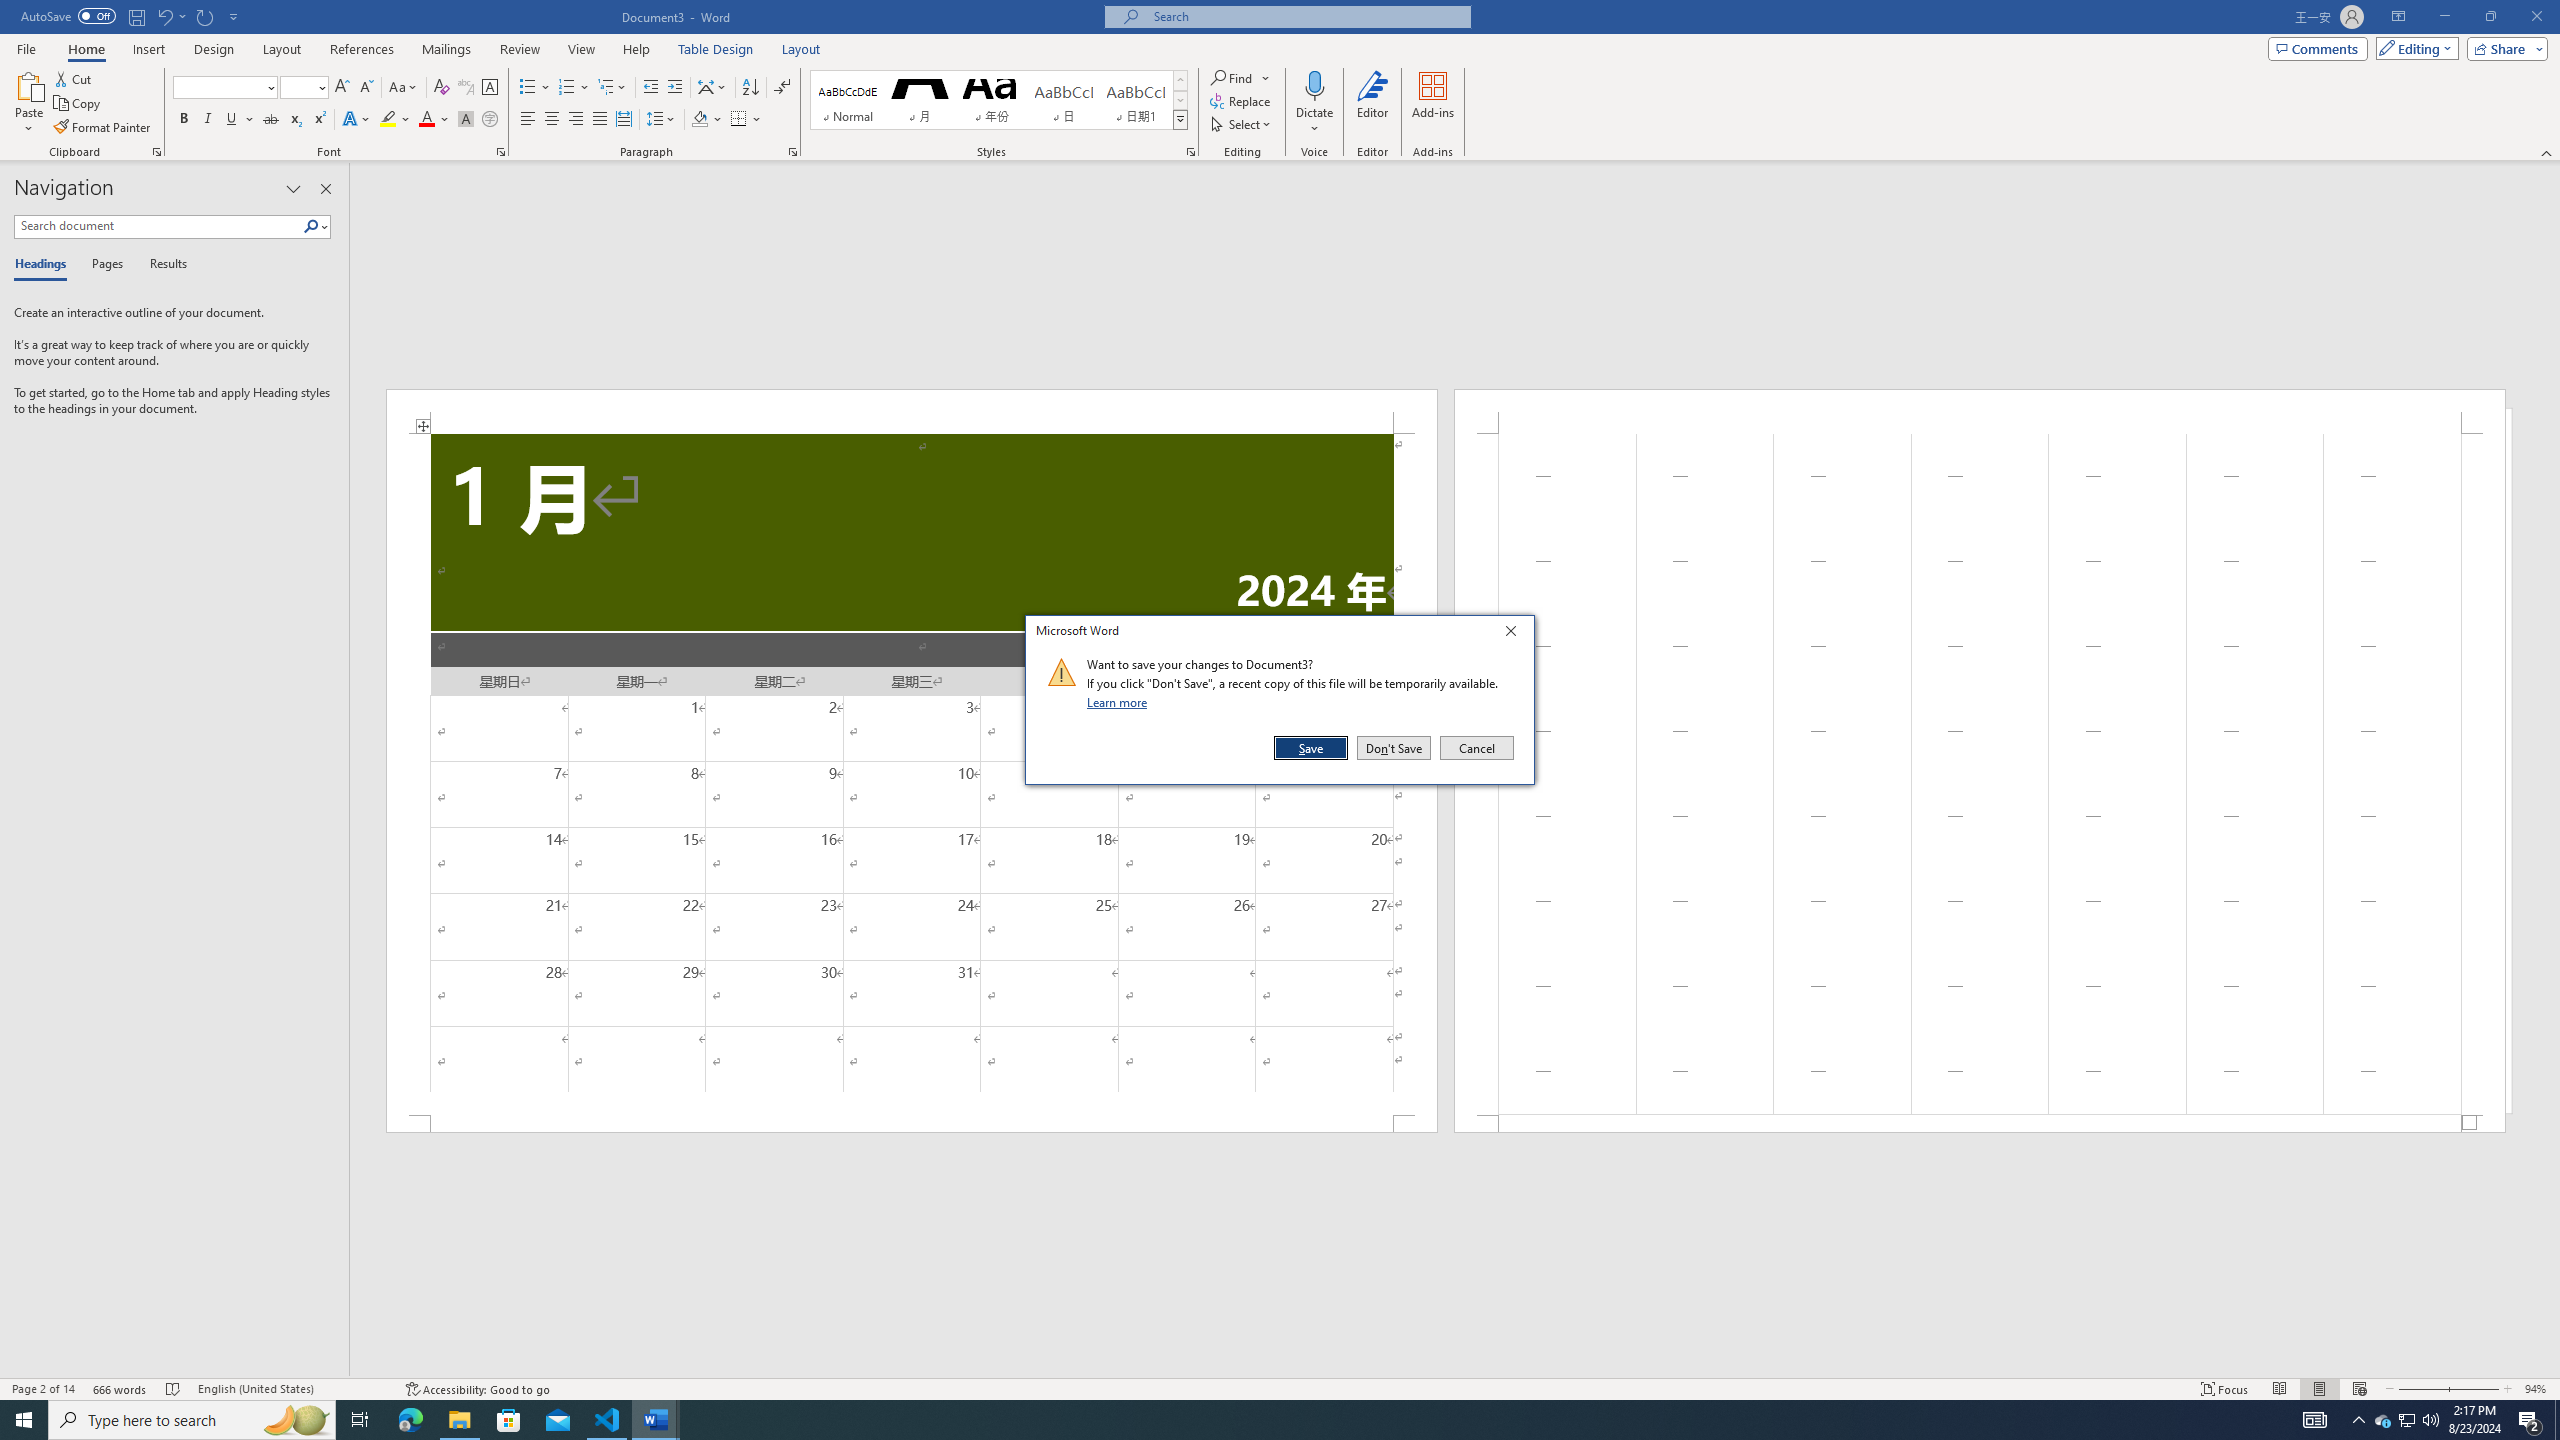 The width and height of the screenshot is (2560, 1440). I want to click on Zoom In, so click(2225, 1389).